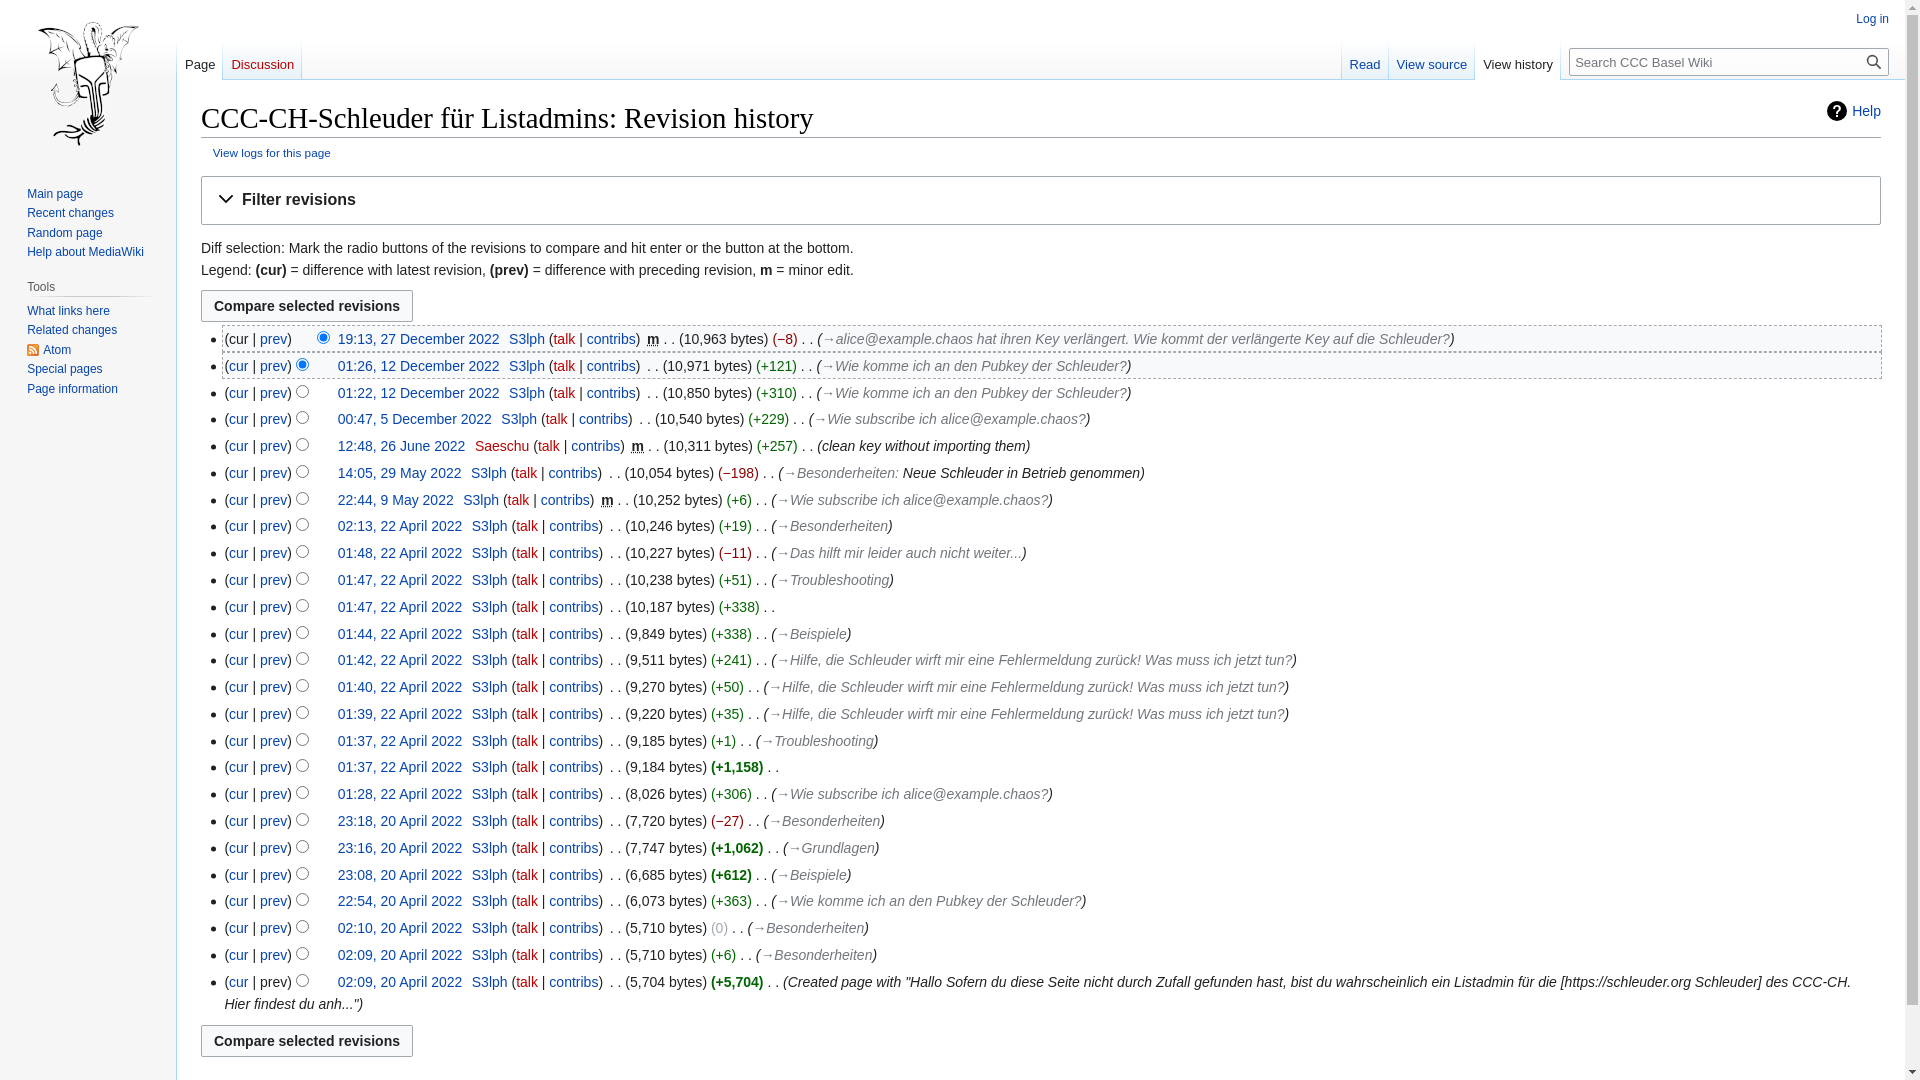  What do you see at coordinates (527, 607) in the screenshot?
I see `talk` at bounding box center [527, 607].